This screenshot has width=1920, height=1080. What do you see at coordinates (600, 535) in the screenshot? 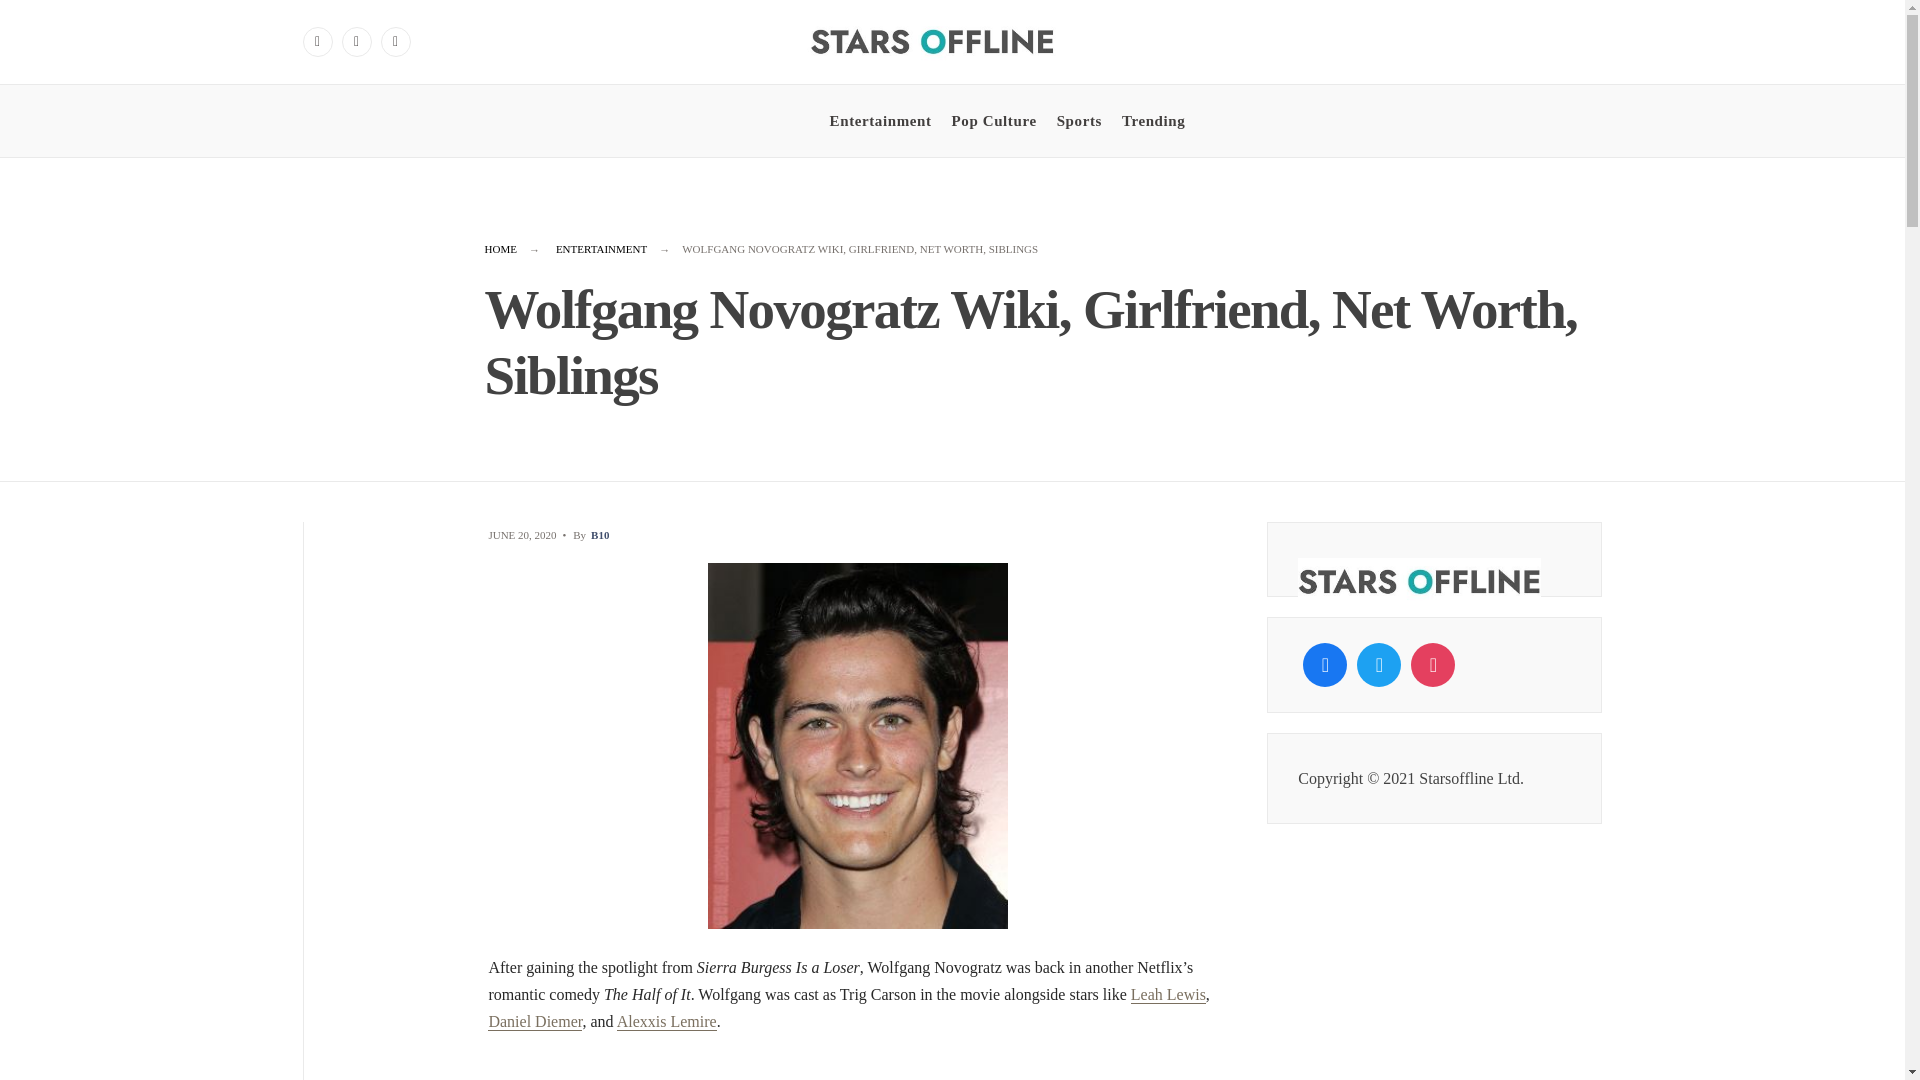
I see `Posts by B10` at bounding box center [600, 535].